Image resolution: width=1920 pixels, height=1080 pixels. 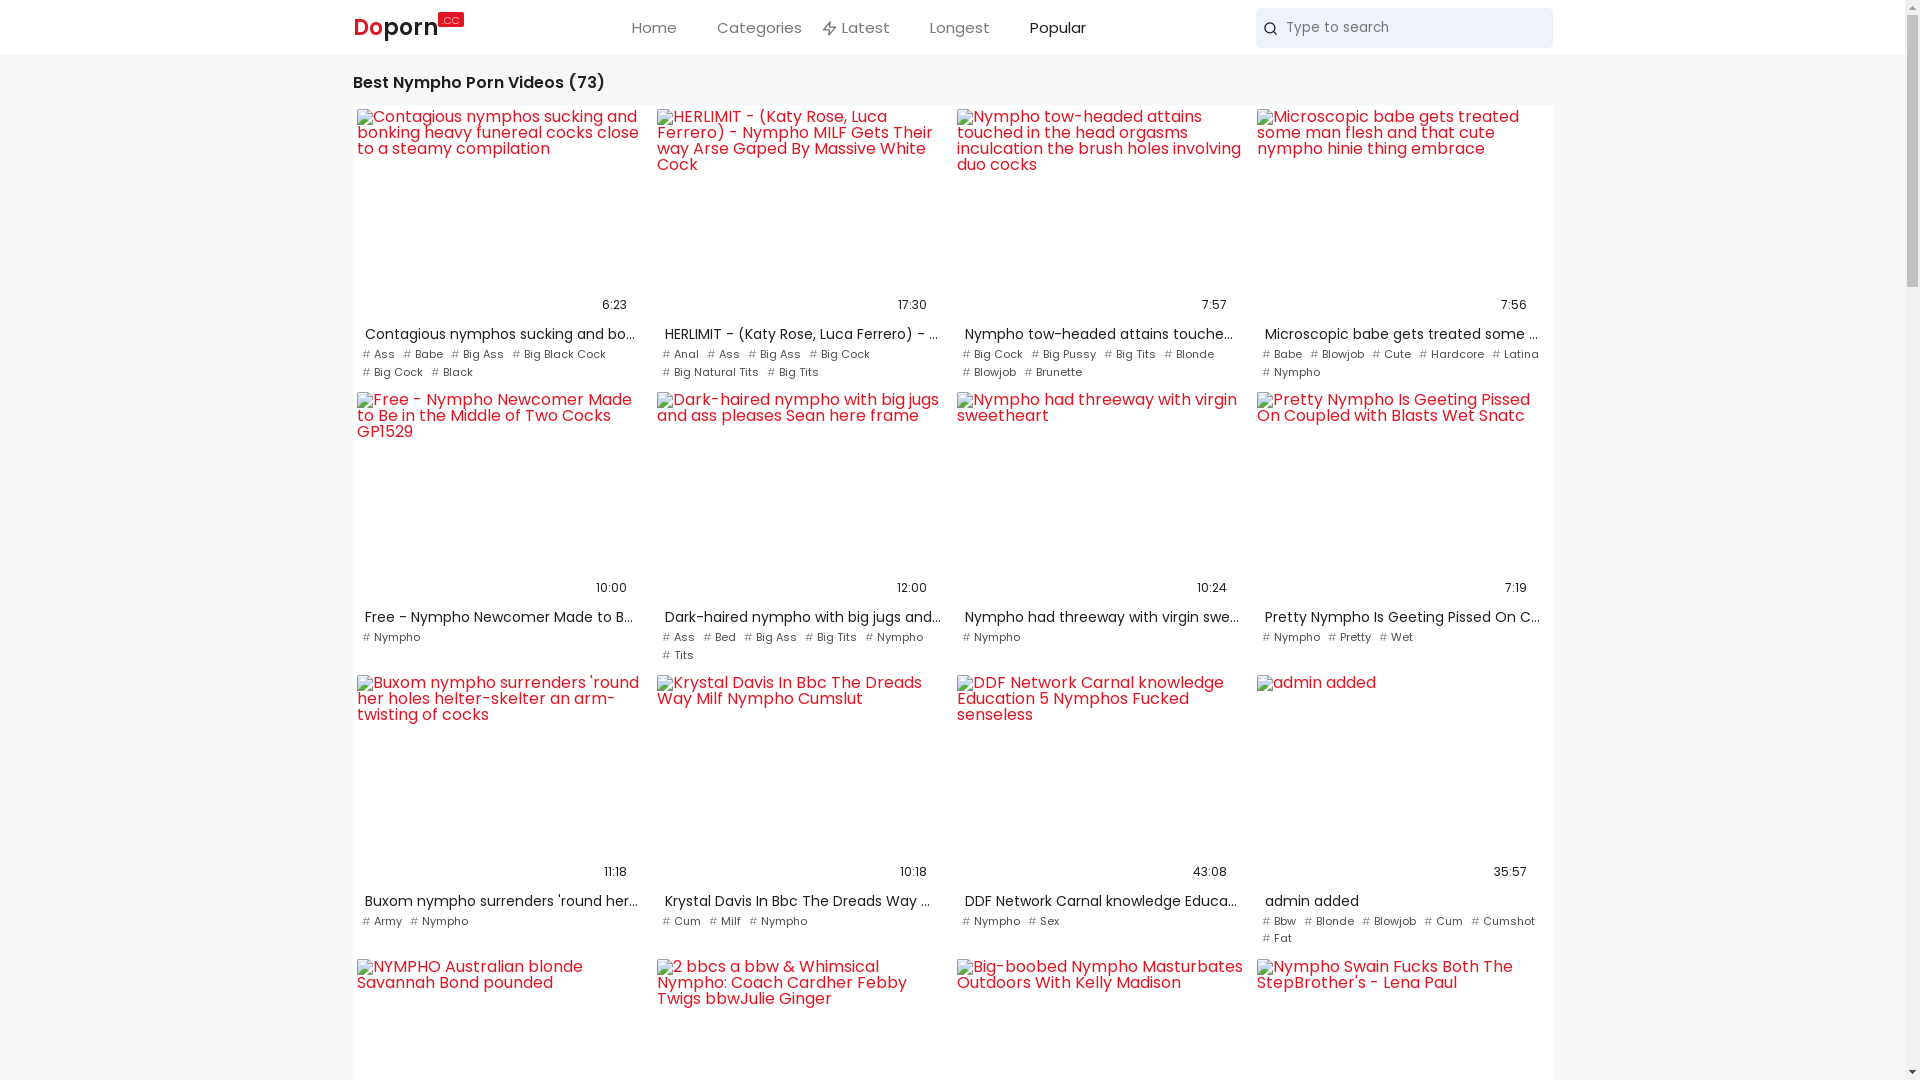 I want to click on 7:19, so click(x=1402, y=497).